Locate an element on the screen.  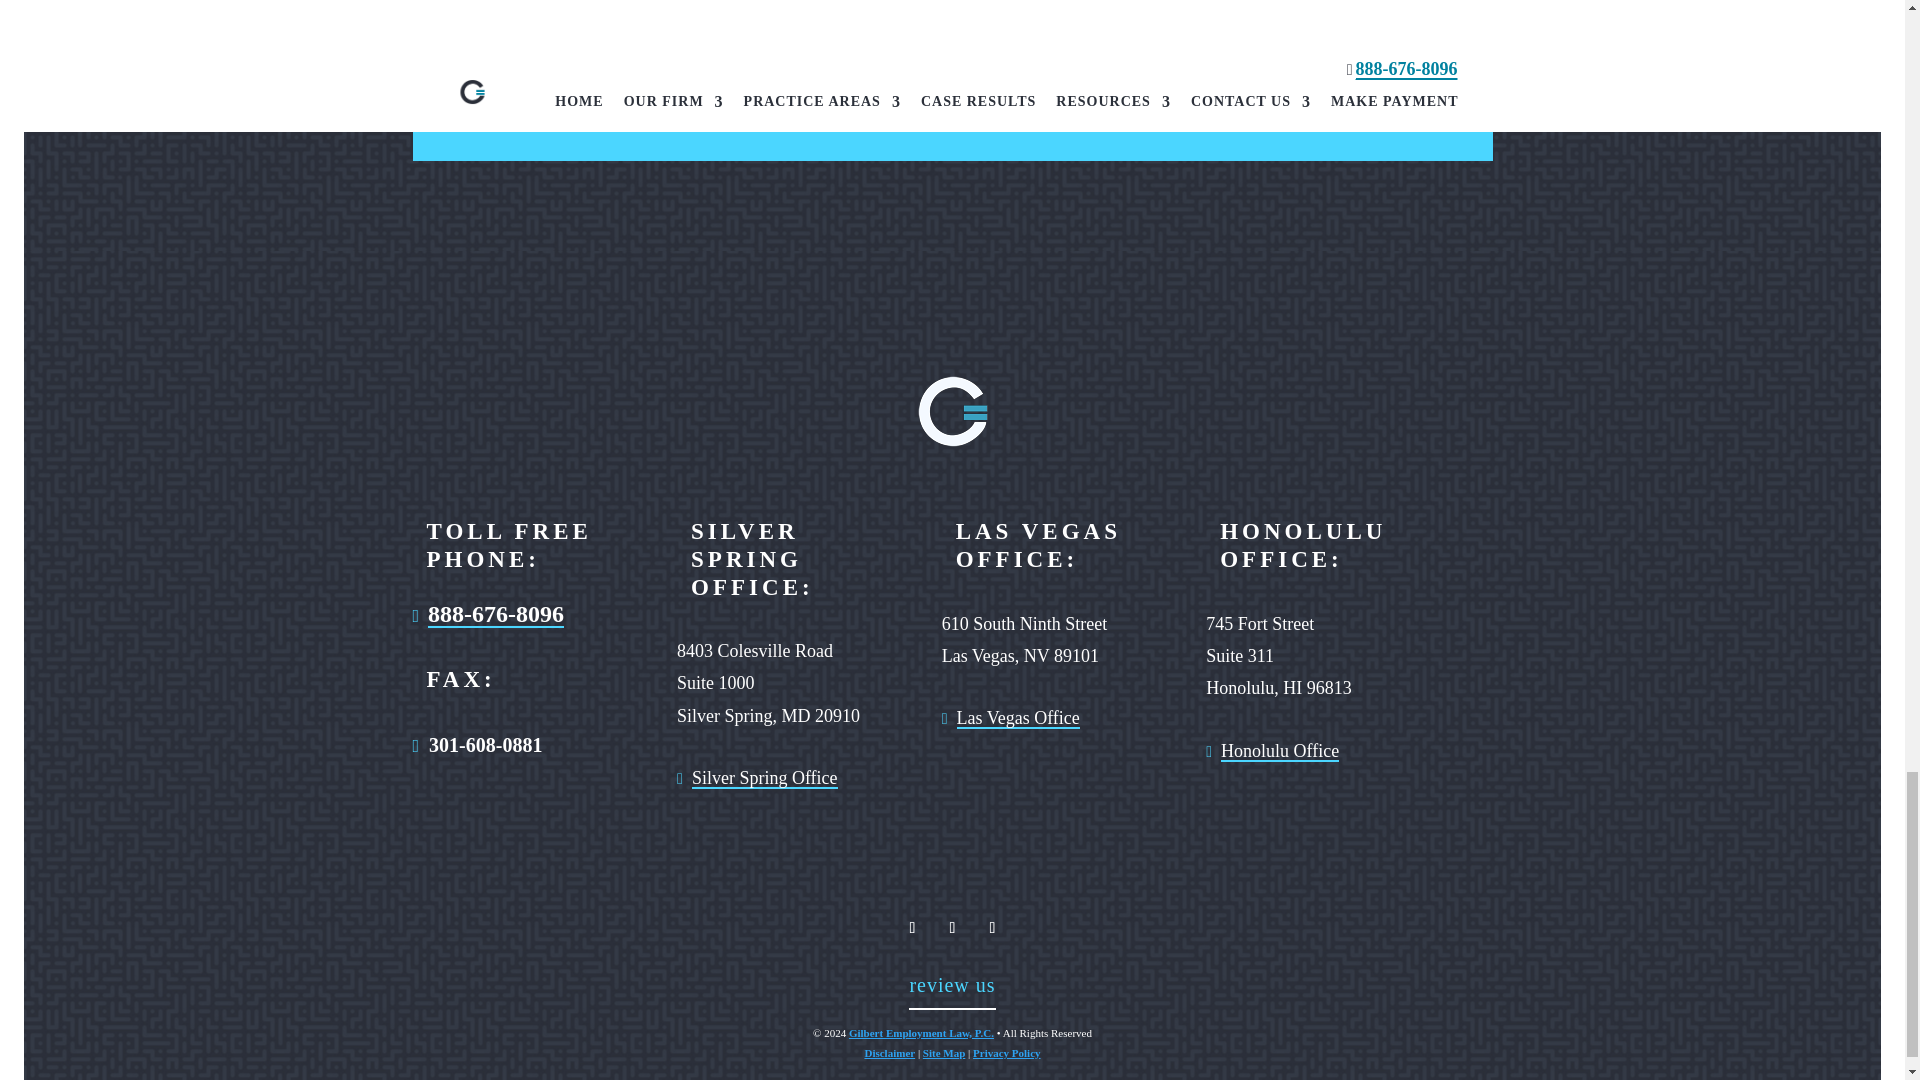
Follow on Facebook is located at coordinates (912, 927).